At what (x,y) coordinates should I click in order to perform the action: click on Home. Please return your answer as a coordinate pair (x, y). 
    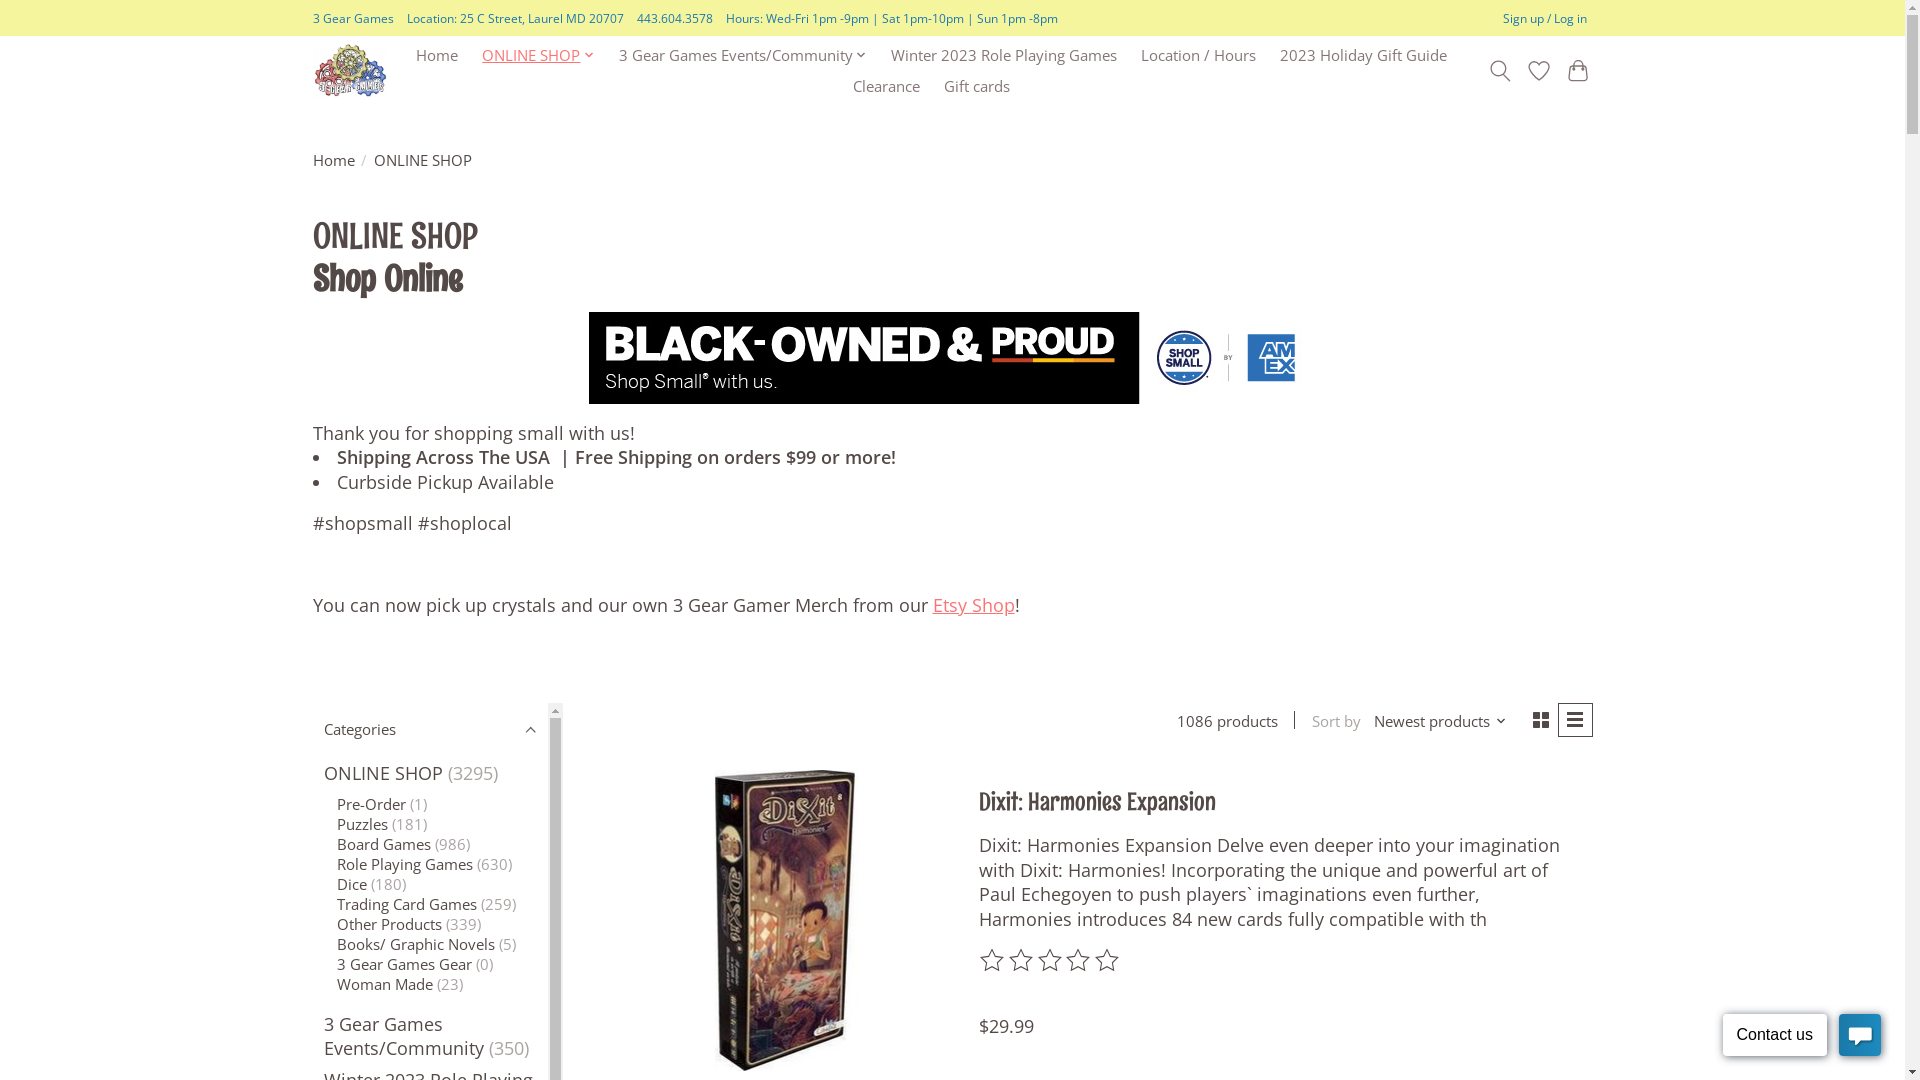
    Looking at the image, I should click on (437, 56).